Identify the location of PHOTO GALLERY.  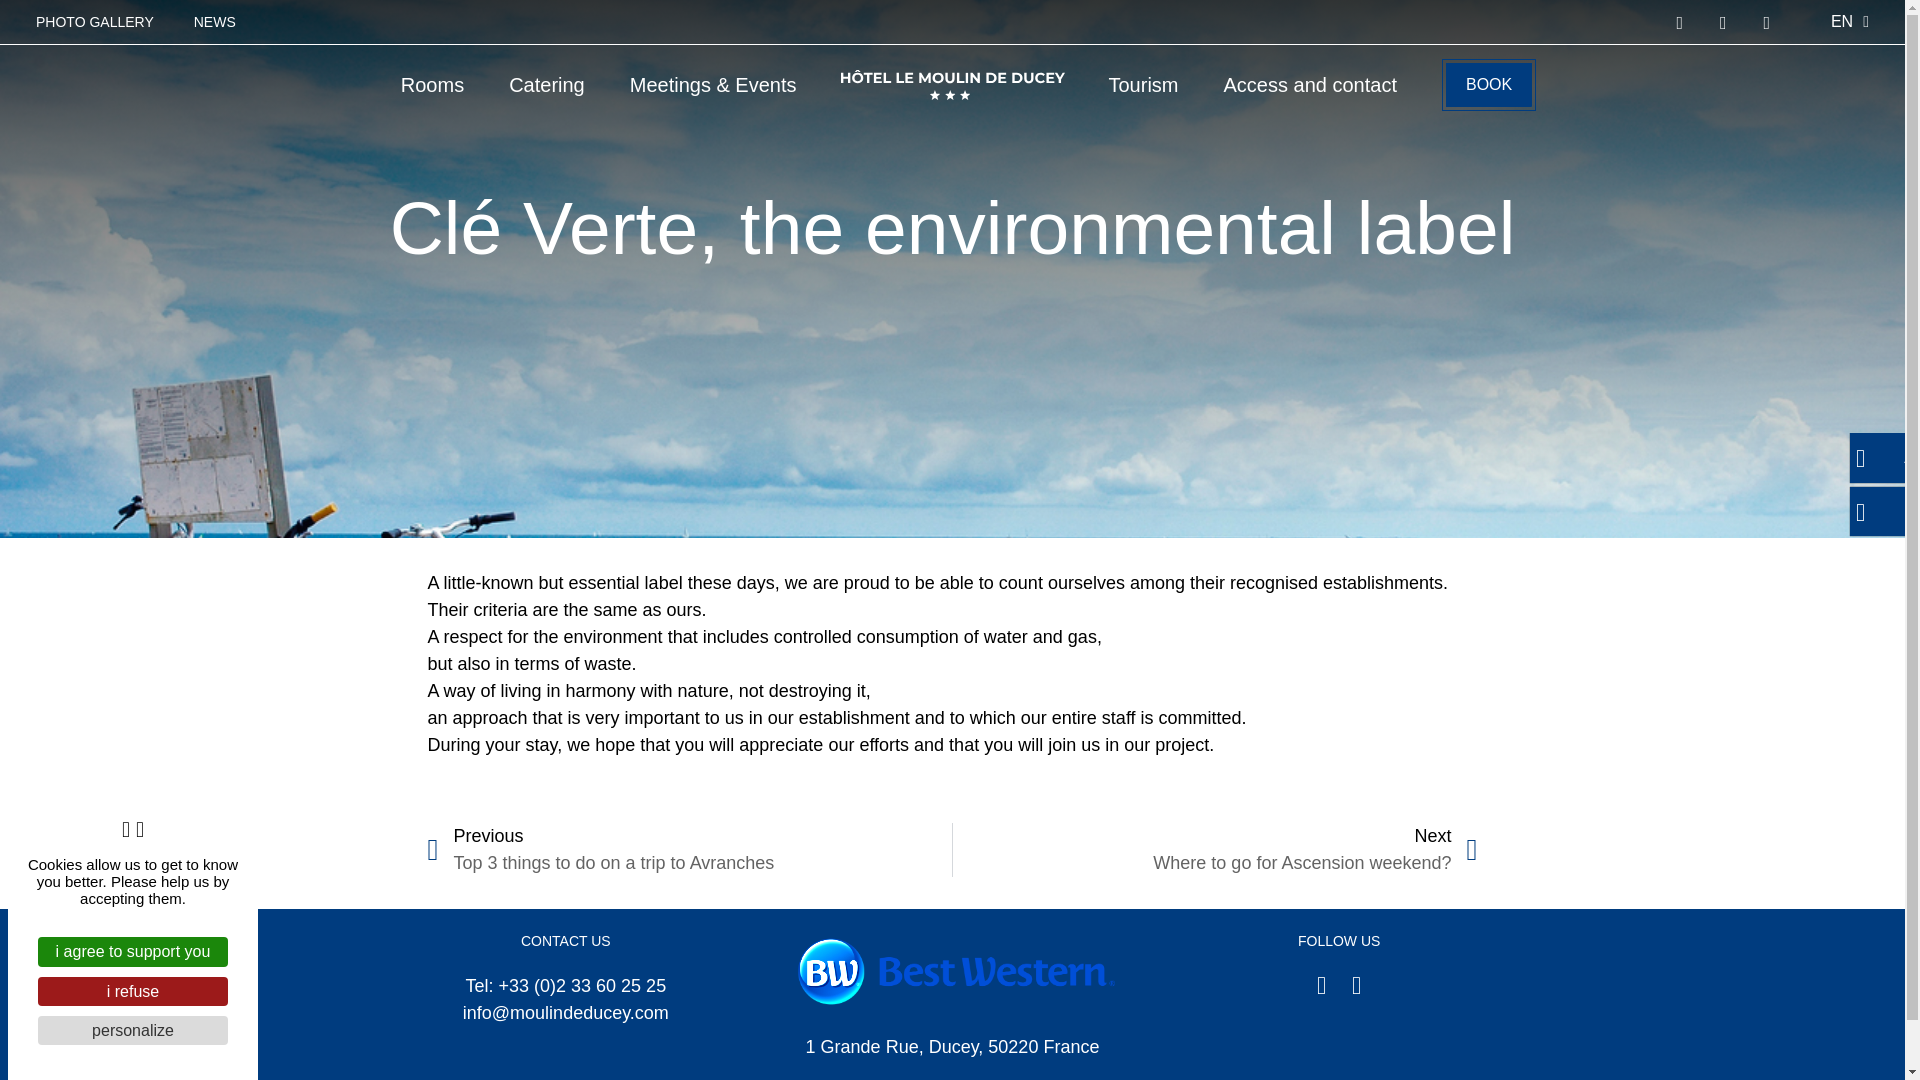
(94, 22).